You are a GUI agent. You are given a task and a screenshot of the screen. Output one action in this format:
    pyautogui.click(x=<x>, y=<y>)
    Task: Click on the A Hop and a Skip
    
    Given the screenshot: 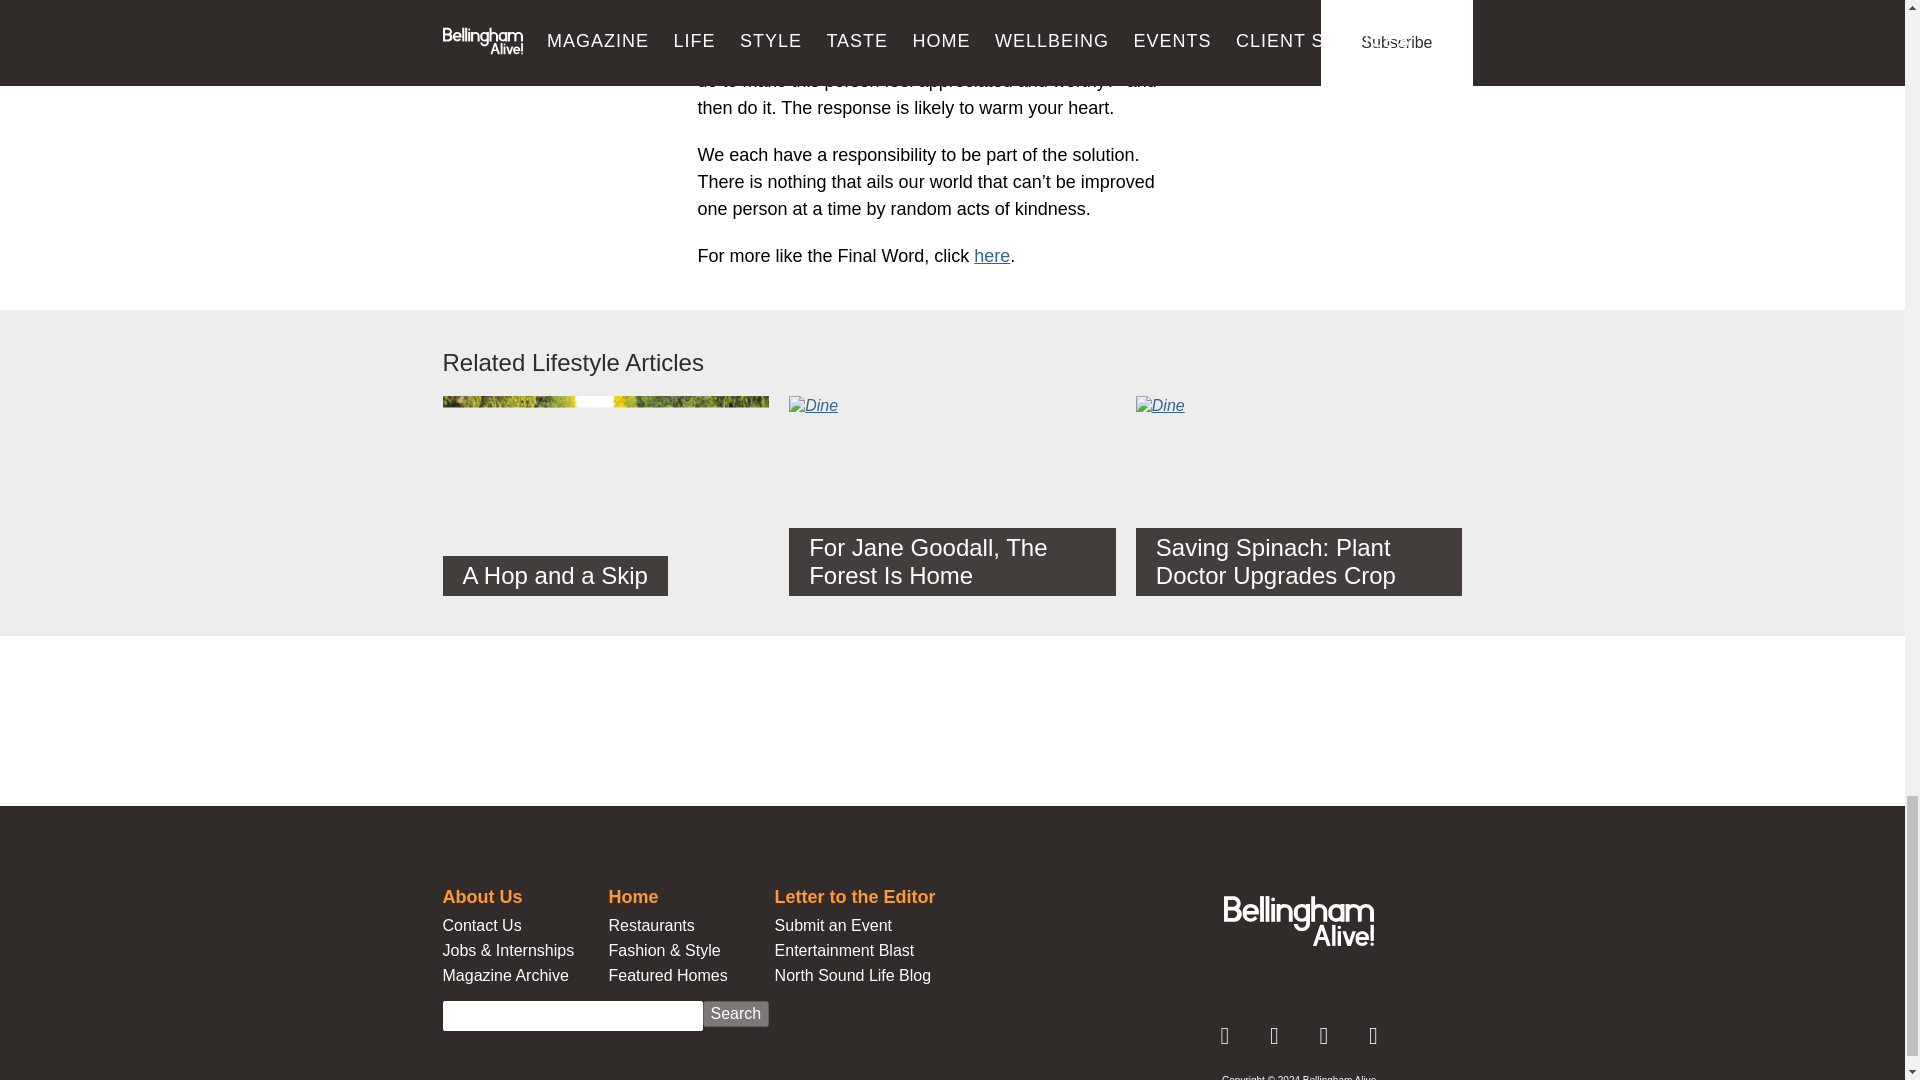 What is the action you would take?
    pyautogui.click(x=605, y=506)
    